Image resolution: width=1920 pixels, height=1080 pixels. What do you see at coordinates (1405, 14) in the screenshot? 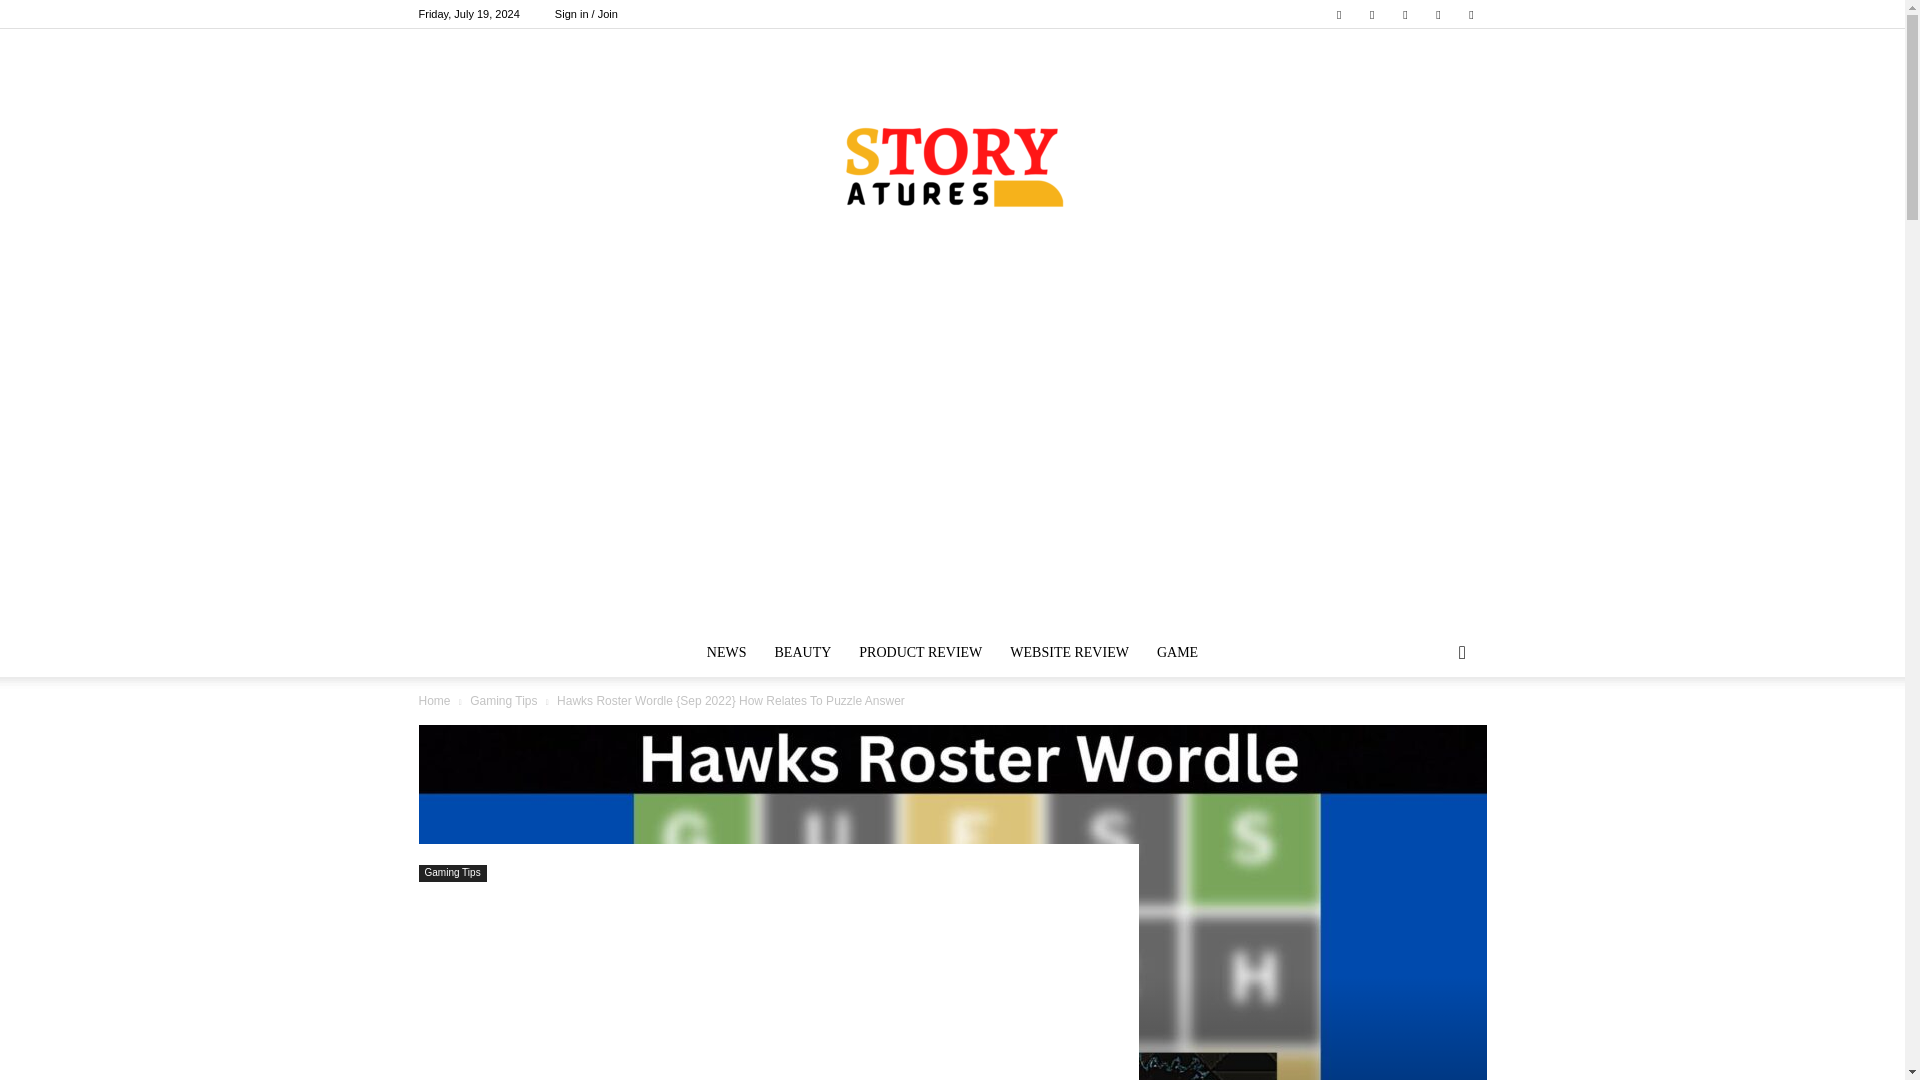
I see `Vimeo` at bounding box center [1405, 14].